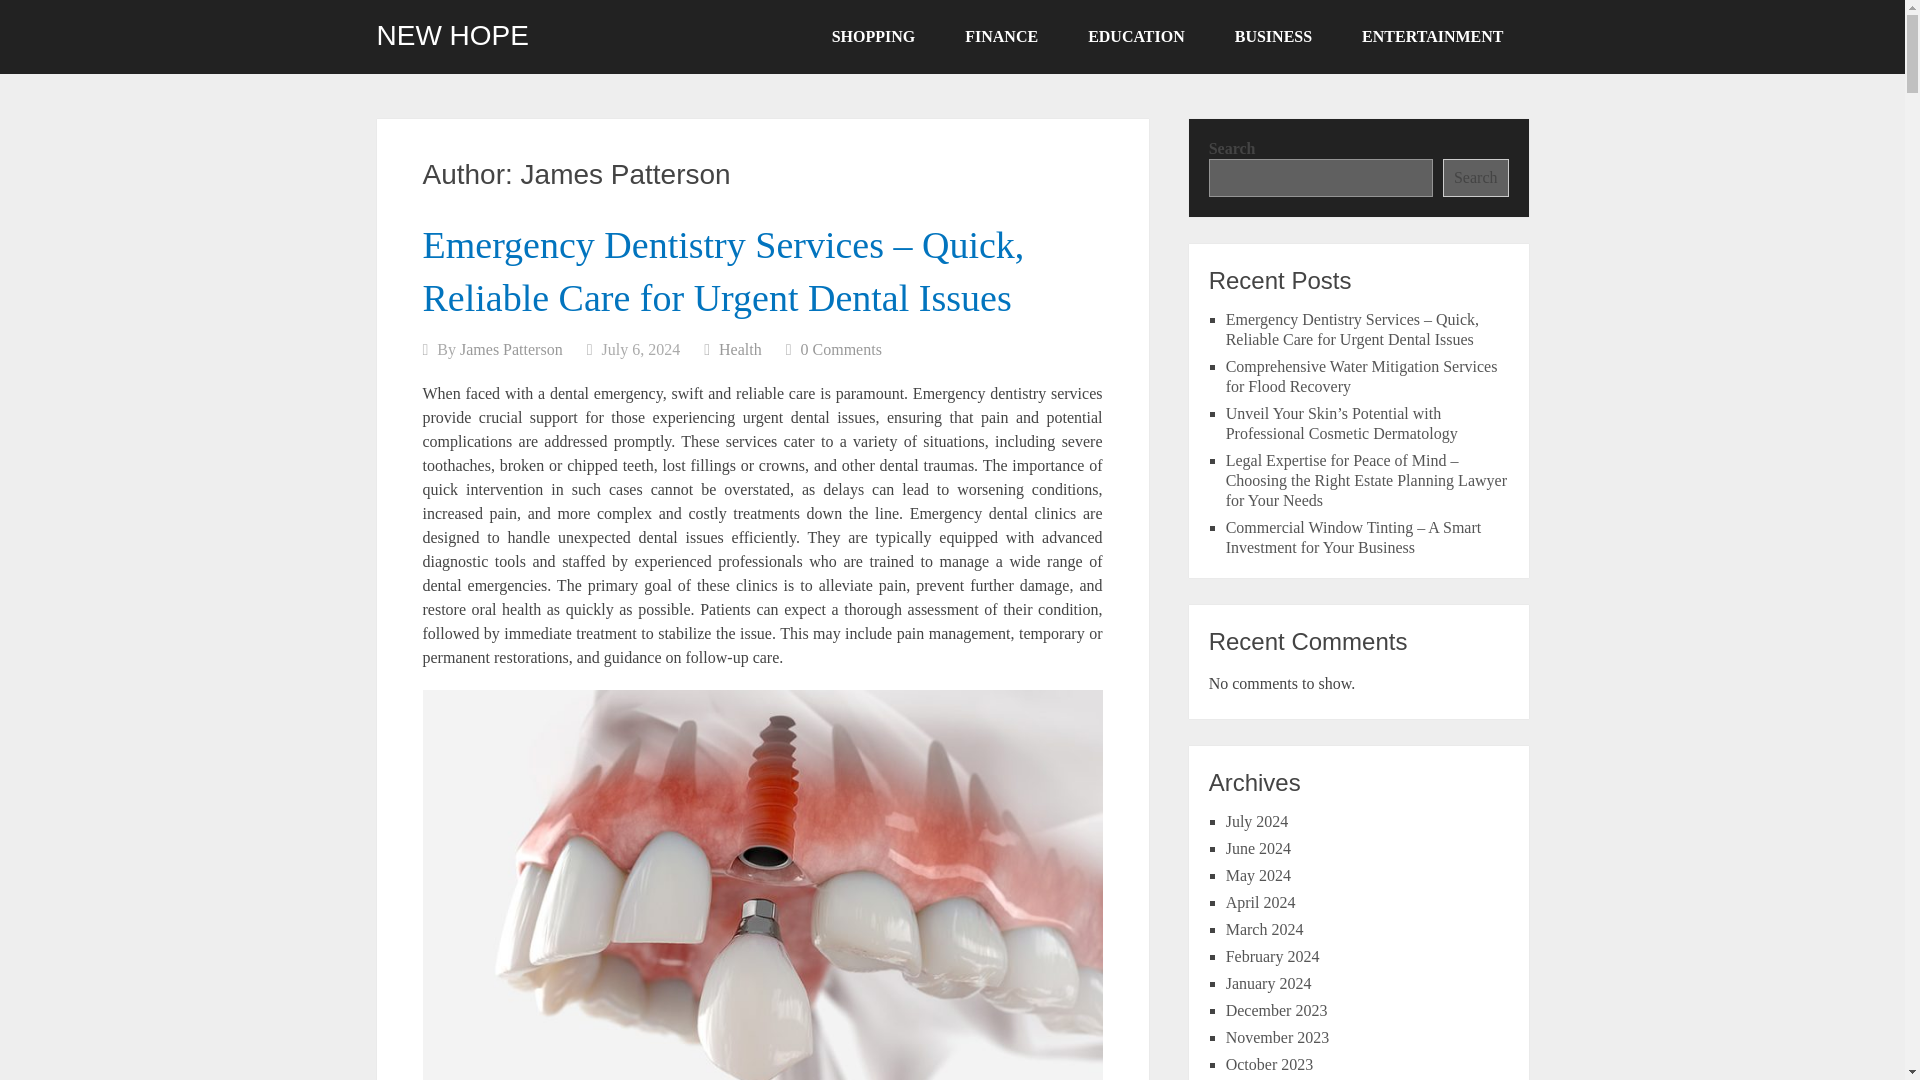 This screenshot has width=1920, height=1080. Describe the element at coordinates (452, 35) in the screenshot. I see `NEW HOPE` at that location.